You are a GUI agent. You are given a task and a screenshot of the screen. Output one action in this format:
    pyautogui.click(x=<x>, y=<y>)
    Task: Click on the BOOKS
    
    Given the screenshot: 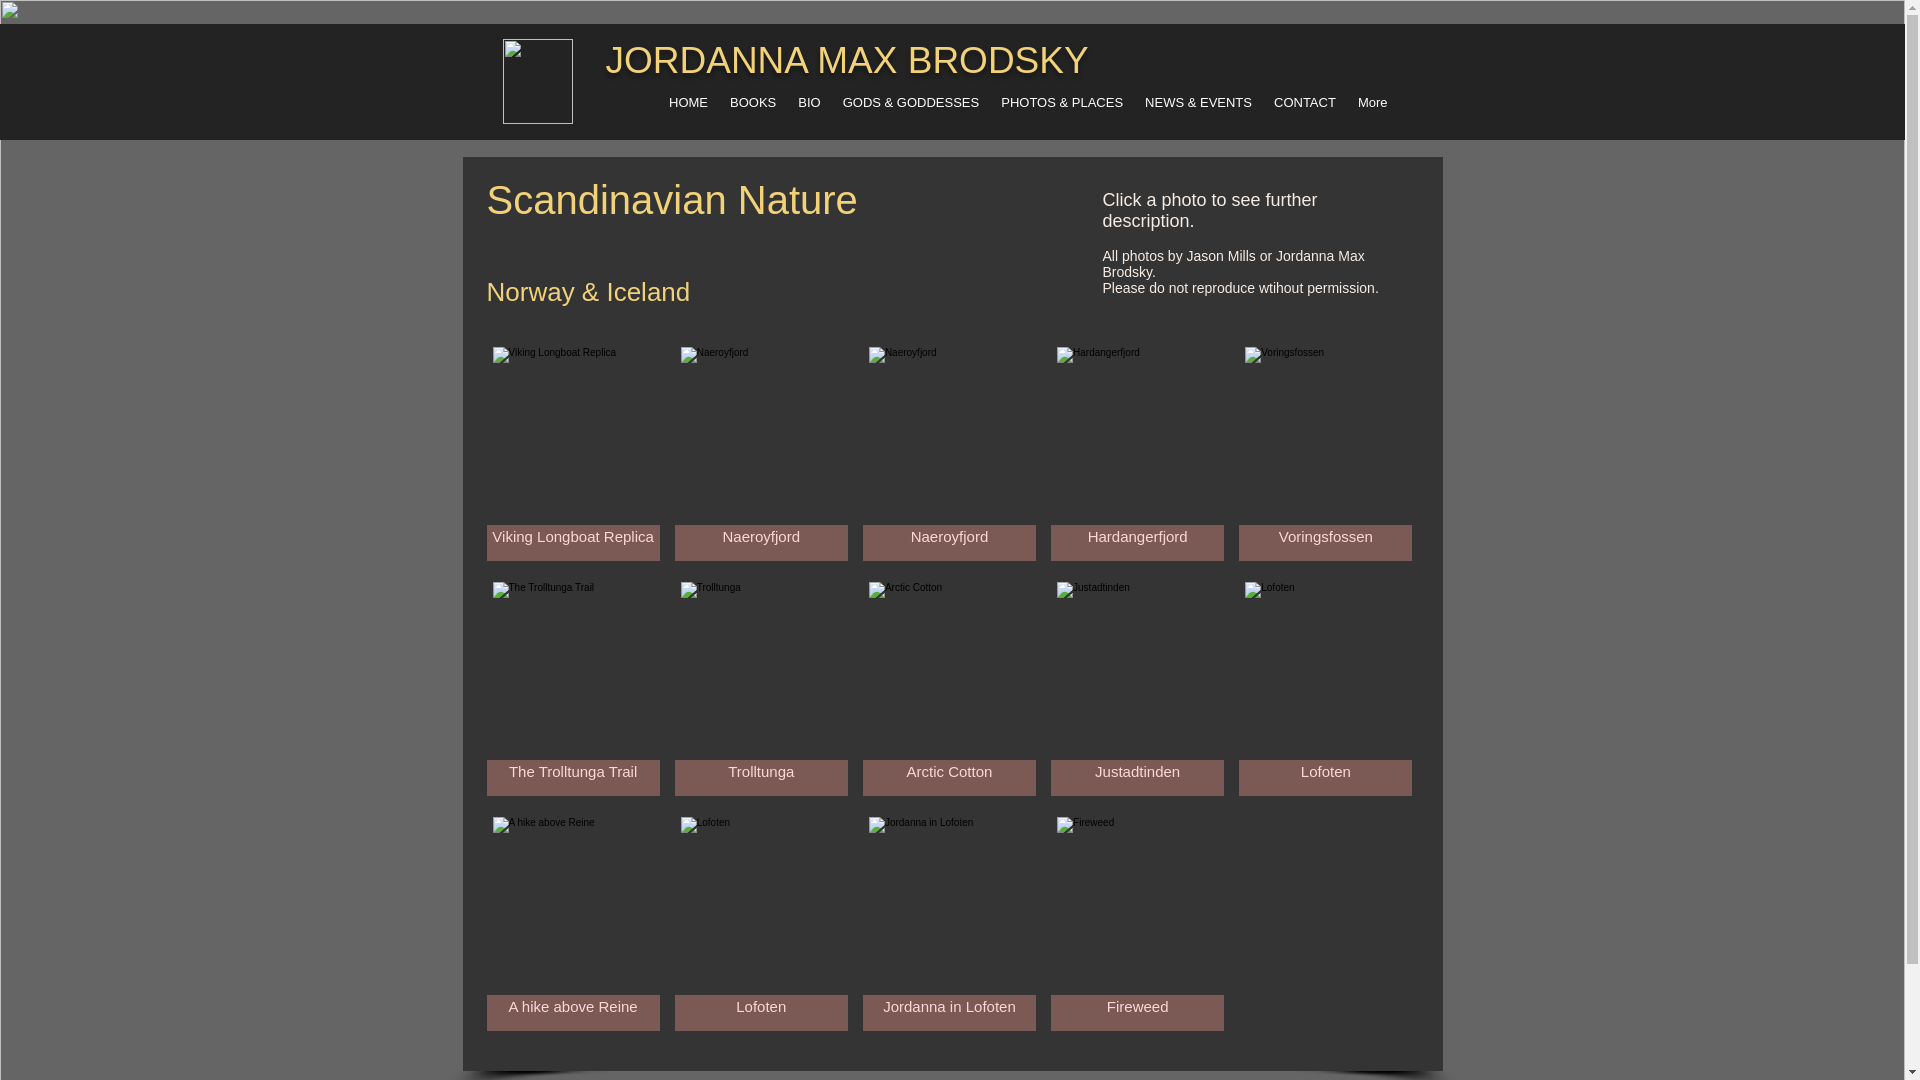 What is the action you would take?
    pyautogui.click(x=752, y=108)
    